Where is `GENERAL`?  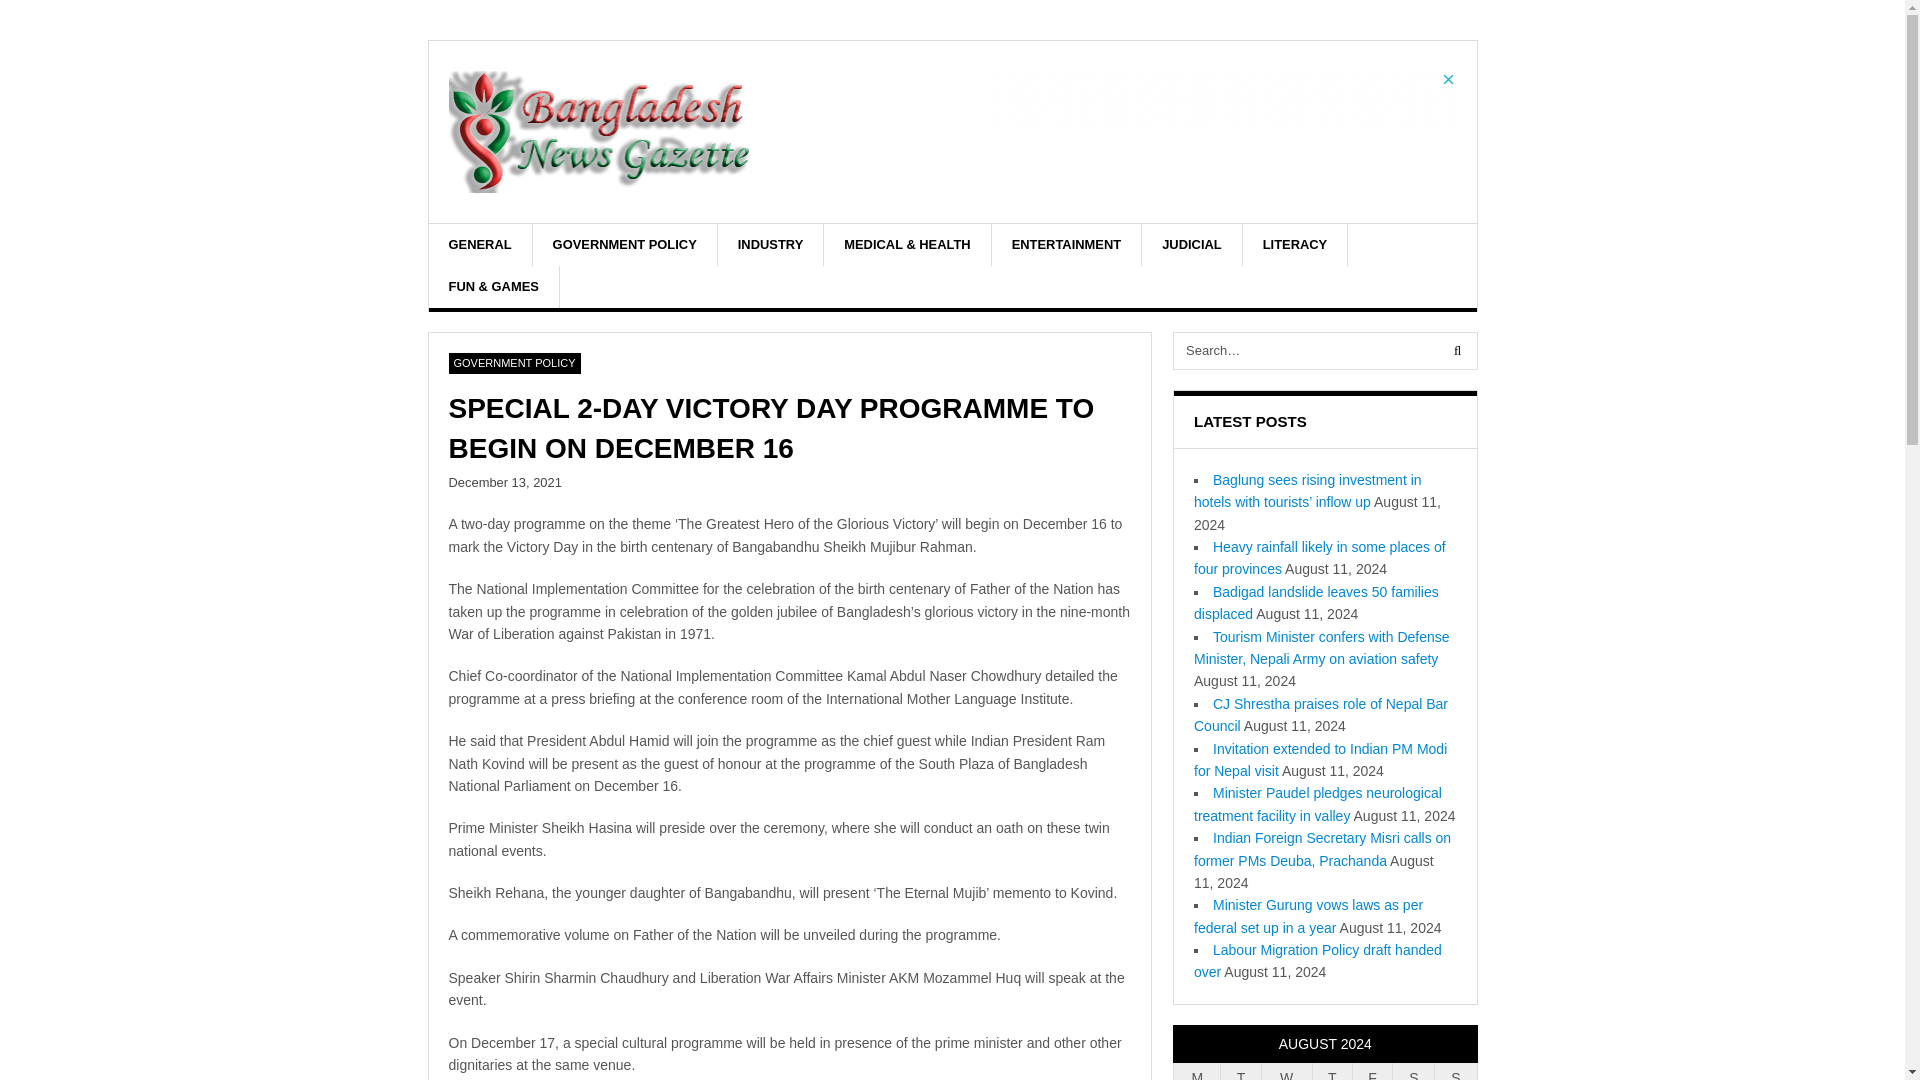 GENERAL is located at coordinates (480, 244).